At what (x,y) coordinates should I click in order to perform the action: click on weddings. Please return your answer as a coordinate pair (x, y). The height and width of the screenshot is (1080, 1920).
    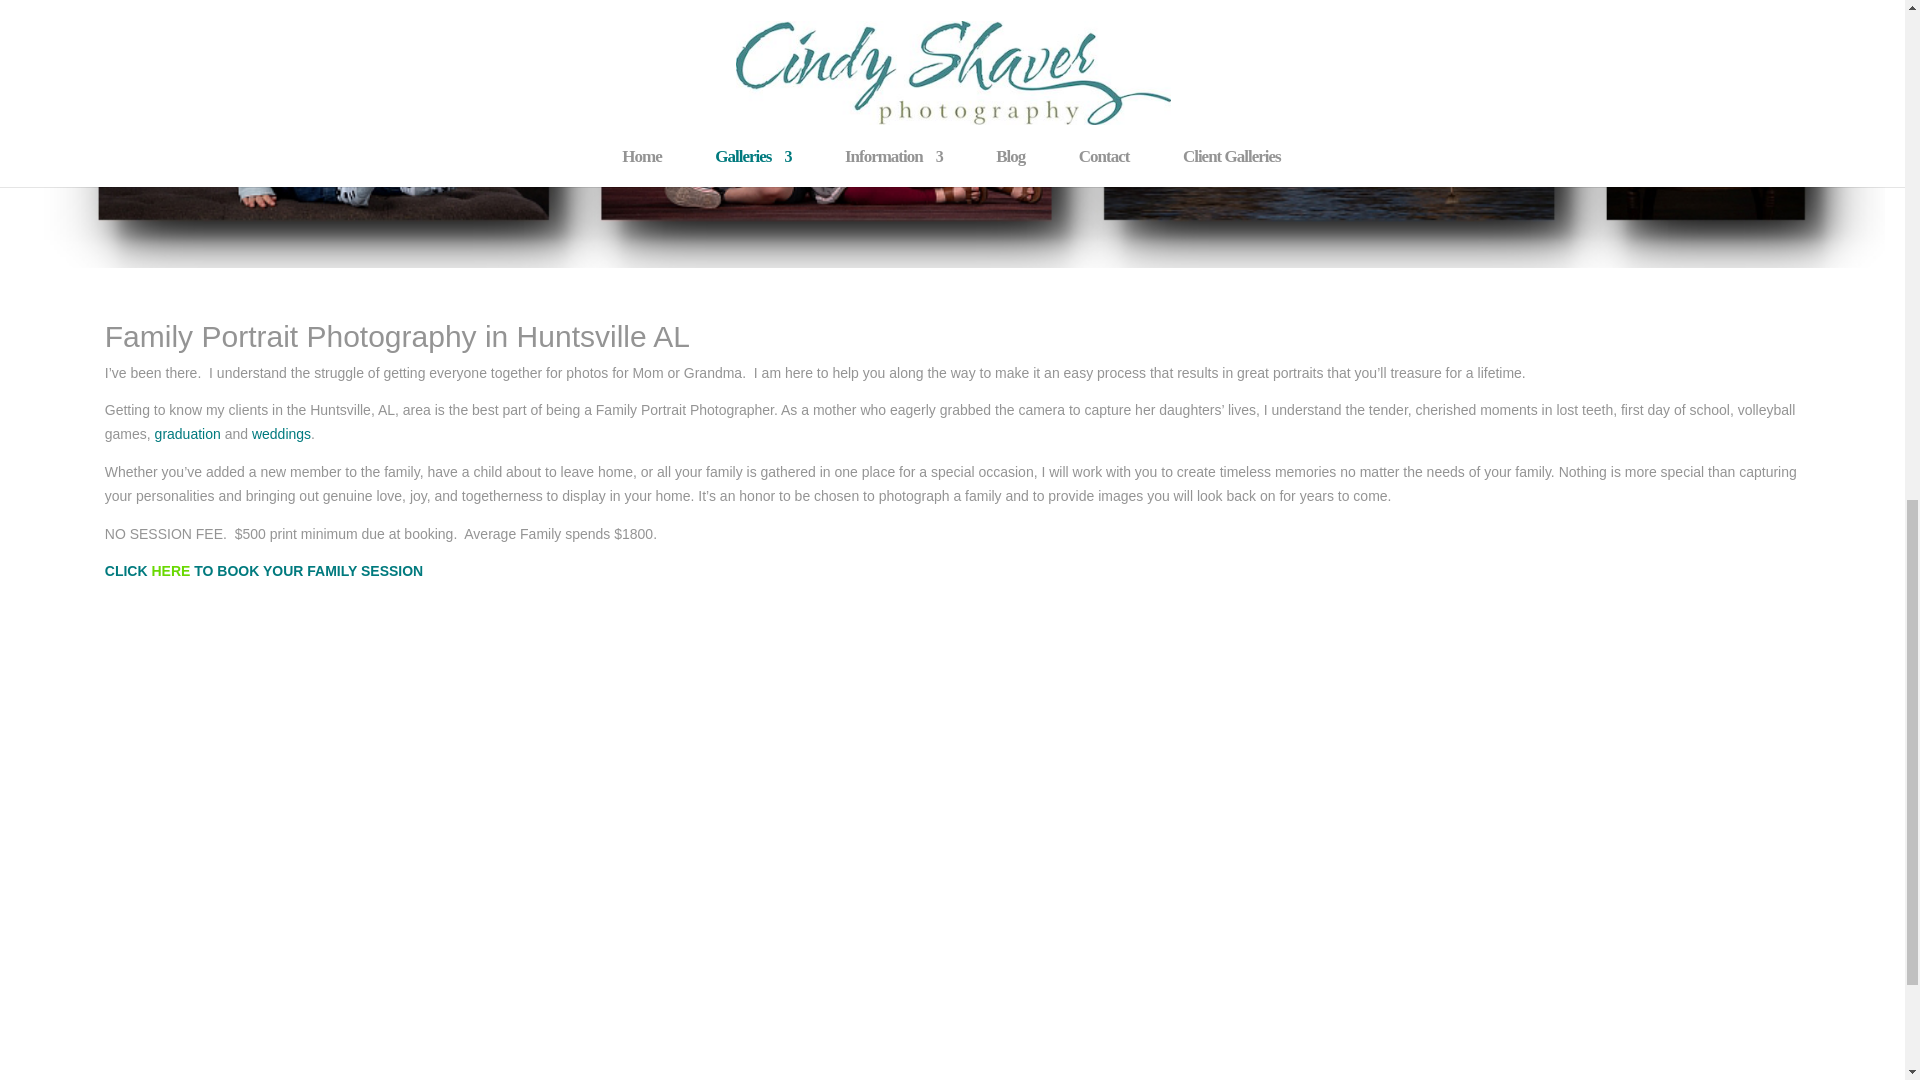
    Looking at the image, I should click on (281, 433).